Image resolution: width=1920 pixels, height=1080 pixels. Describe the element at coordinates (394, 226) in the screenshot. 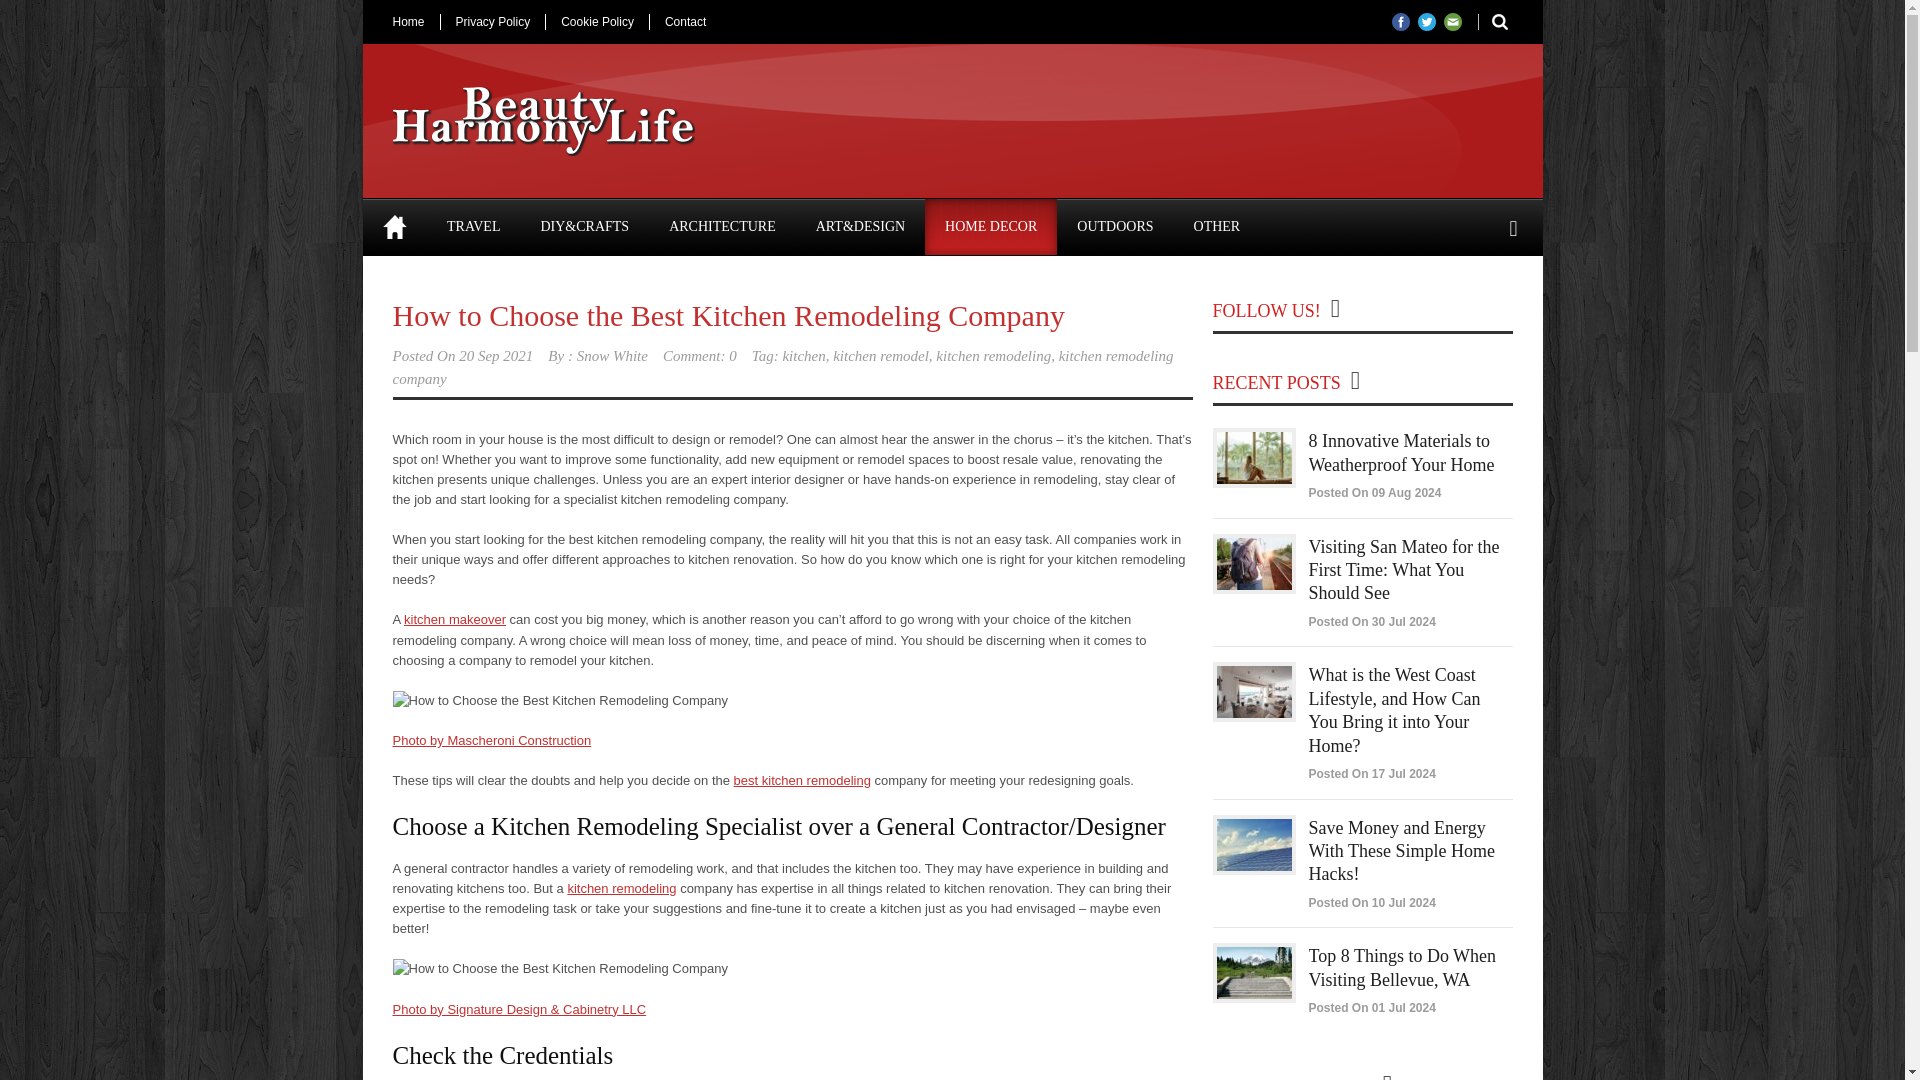

I see `Home` at that location.